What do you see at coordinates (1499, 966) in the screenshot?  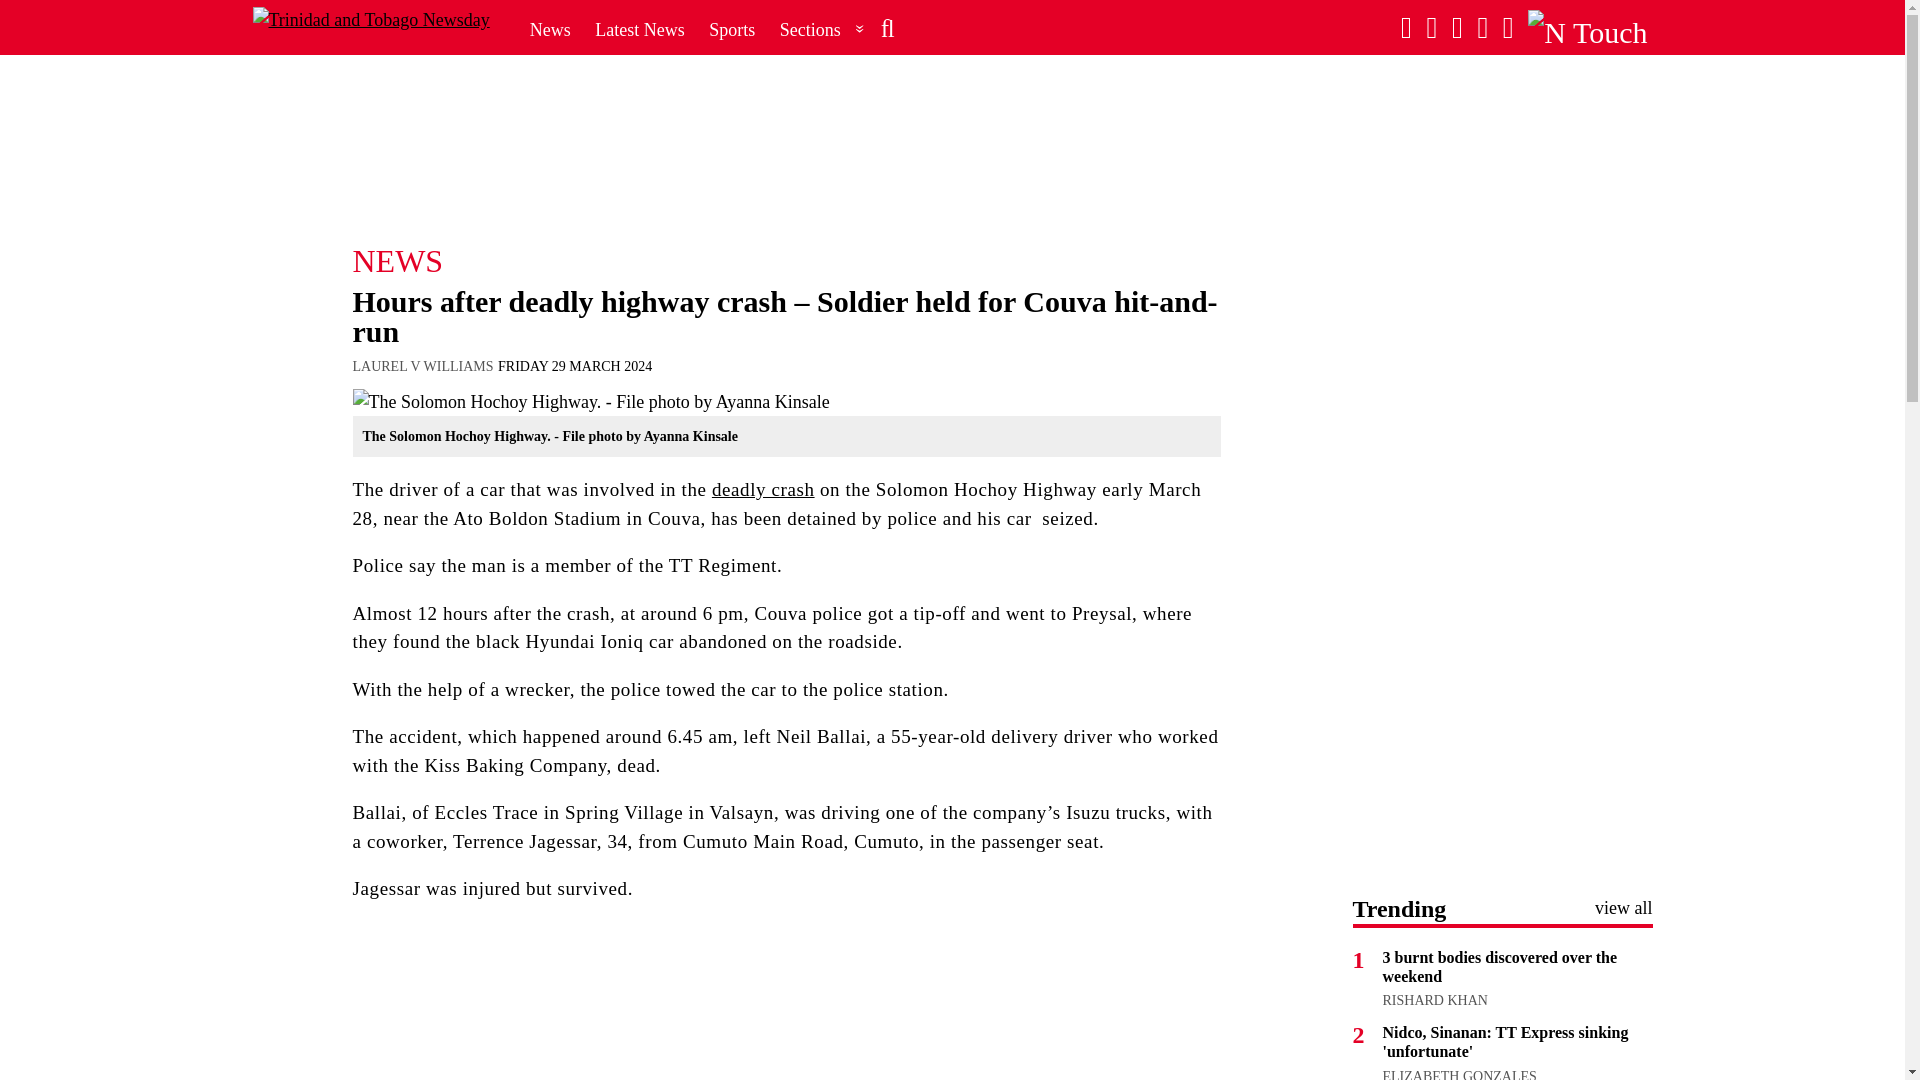 I see `3 burnt bodies discovered over the weekend` at bounding box center [1499, 966].